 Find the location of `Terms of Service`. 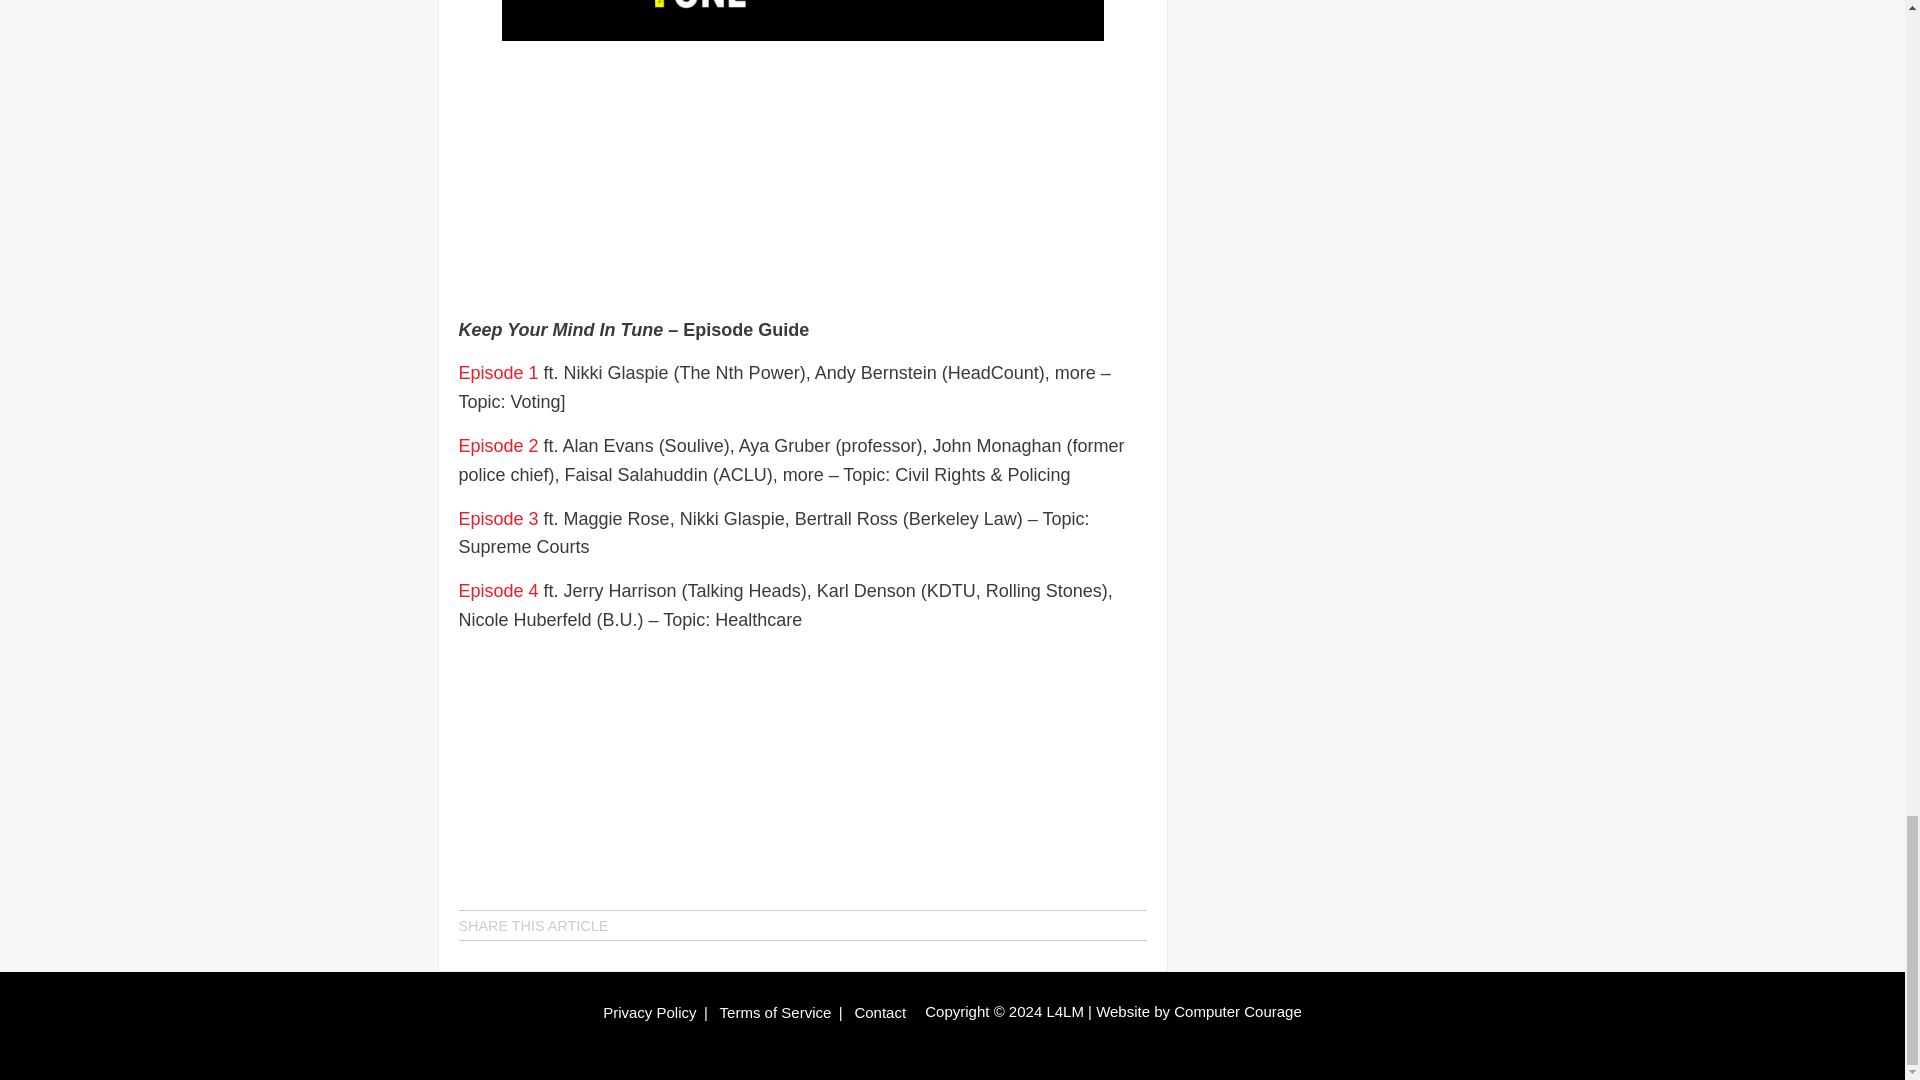

Terms of Service is located at coordinates (776, 1012).